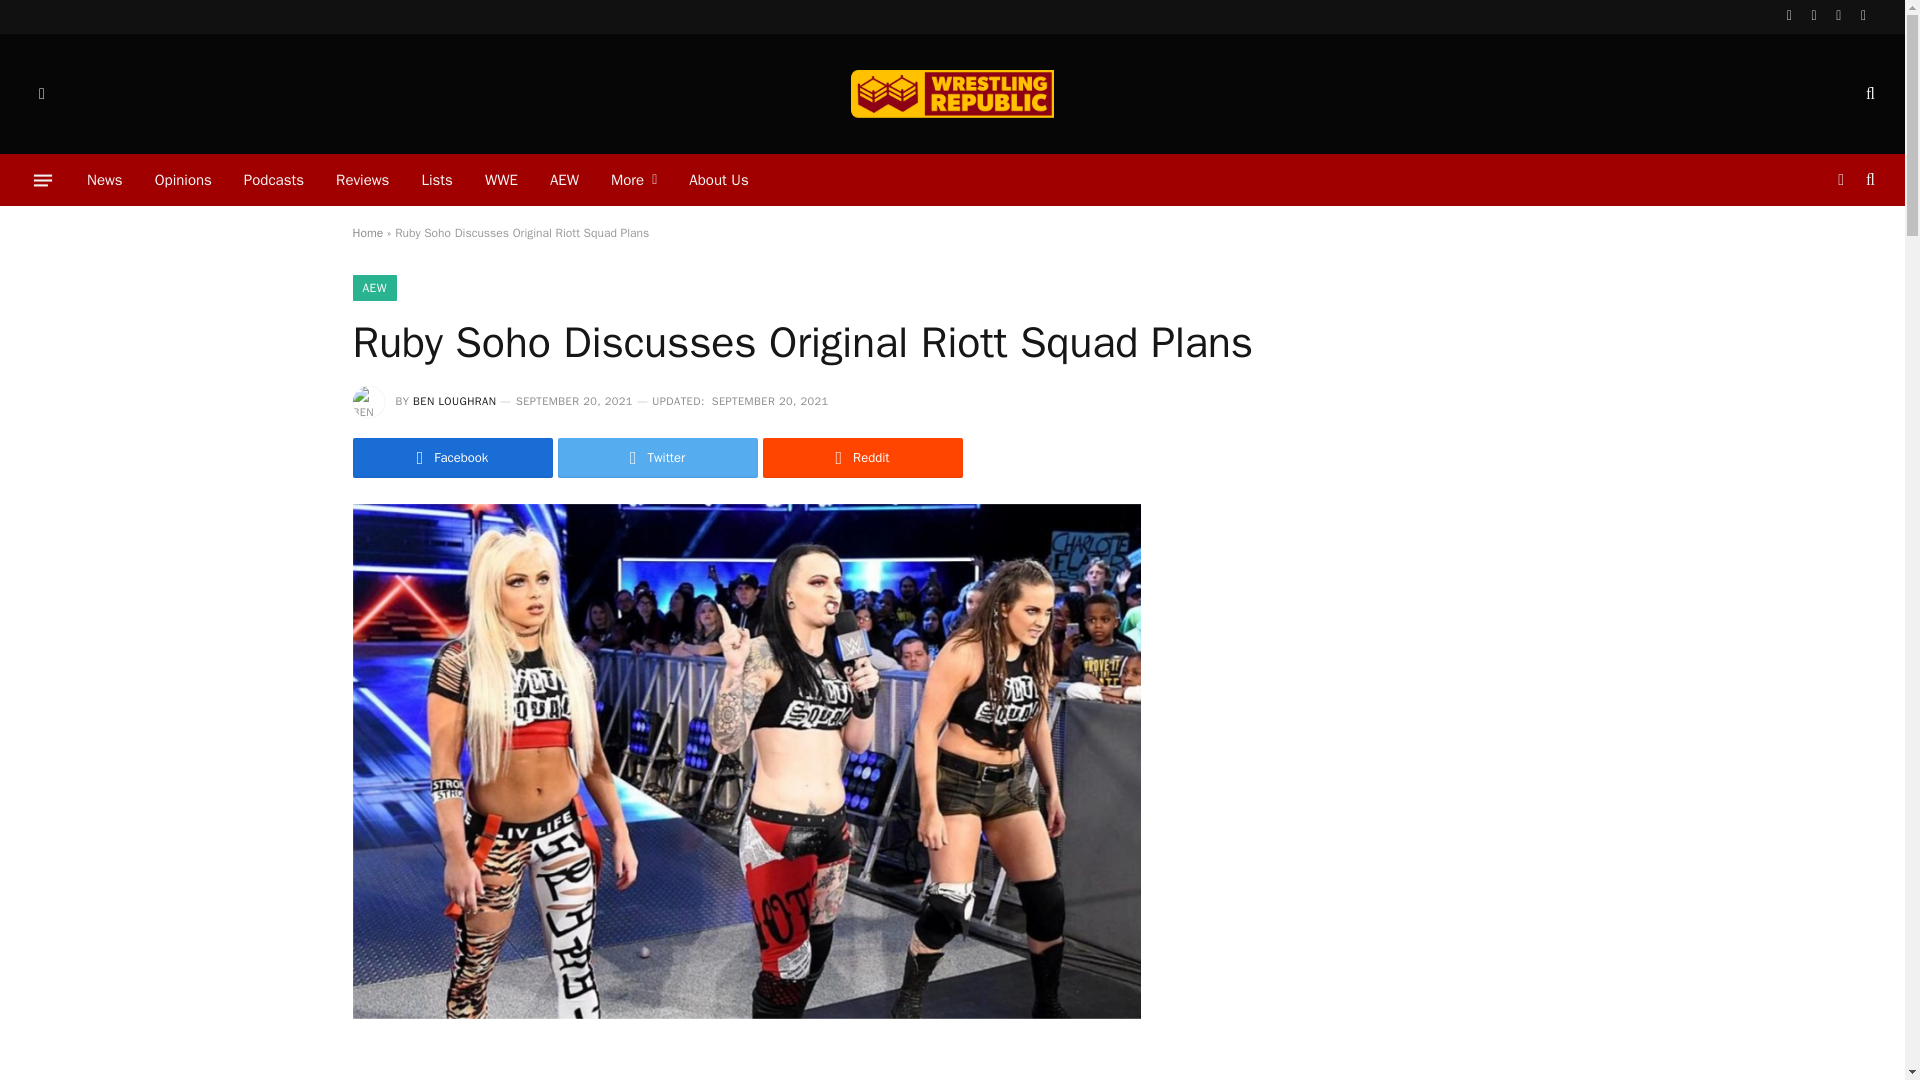 The image size is (1920, 1080). I want to click on Posts by Ben Loughran, so click(454, 401).